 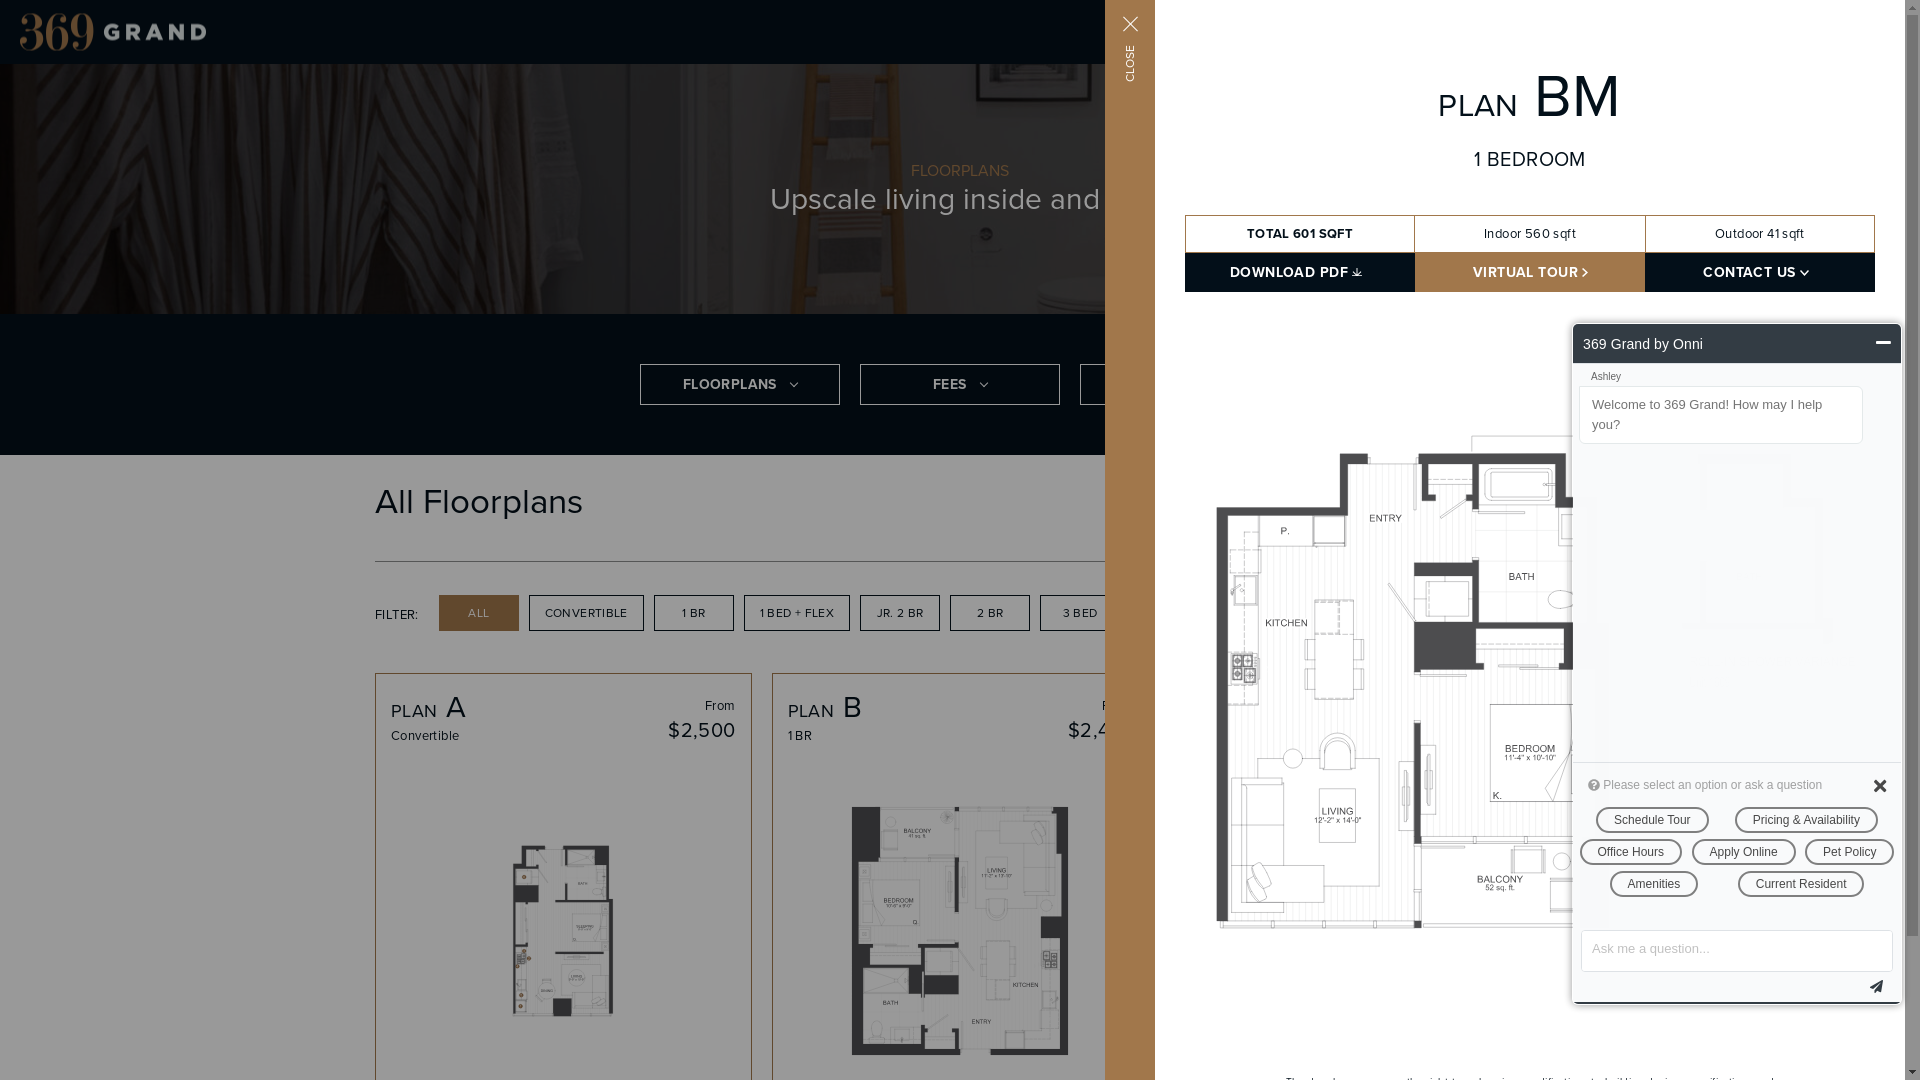 I want to click on FEES, so click(x=960, y=384).